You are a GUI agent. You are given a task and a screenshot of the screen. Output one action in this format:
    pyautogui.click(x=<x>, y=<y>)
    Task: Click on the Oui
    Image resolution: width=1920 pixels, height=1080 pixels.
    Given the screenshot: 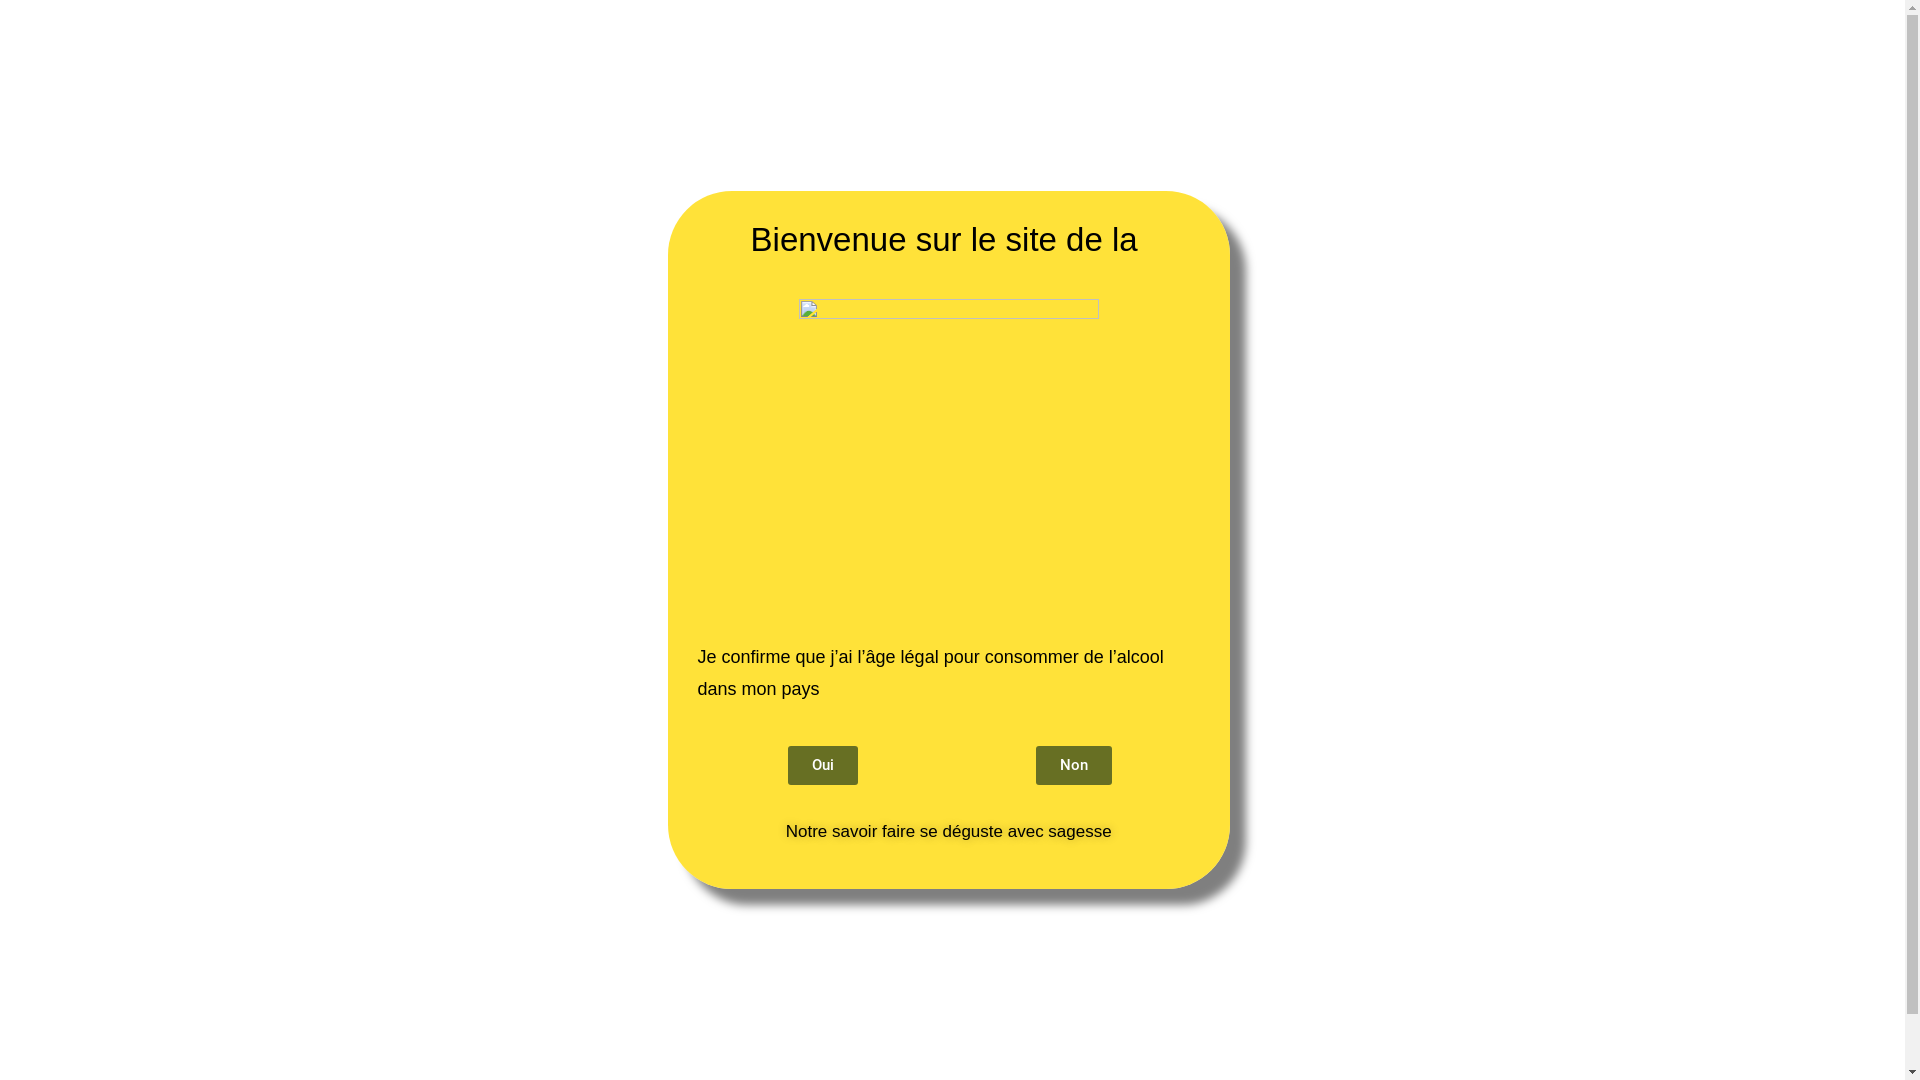 What is the action you would take?
    pyautogui.click(x=823, y=766)
    